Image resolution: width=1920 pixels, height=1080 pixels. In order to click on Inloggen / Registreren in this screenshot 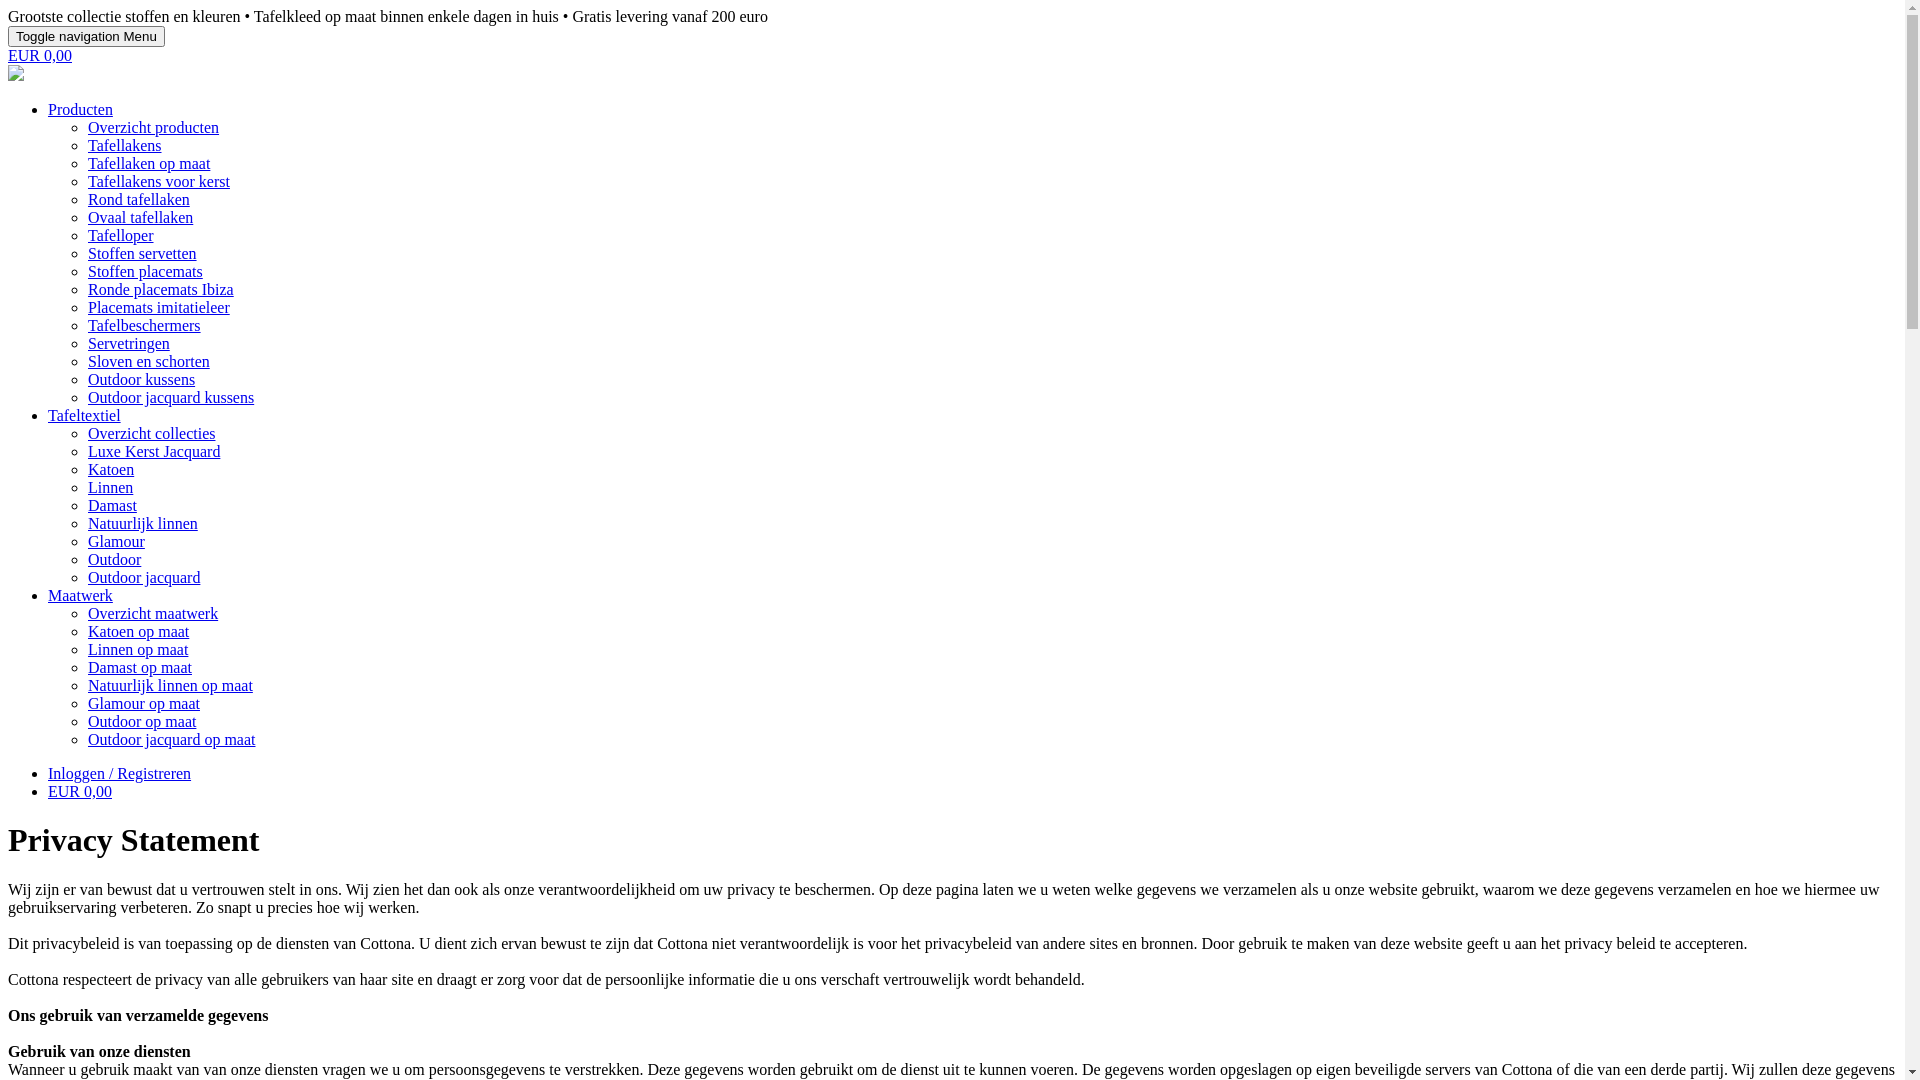, I will do `click(120, 774)`.